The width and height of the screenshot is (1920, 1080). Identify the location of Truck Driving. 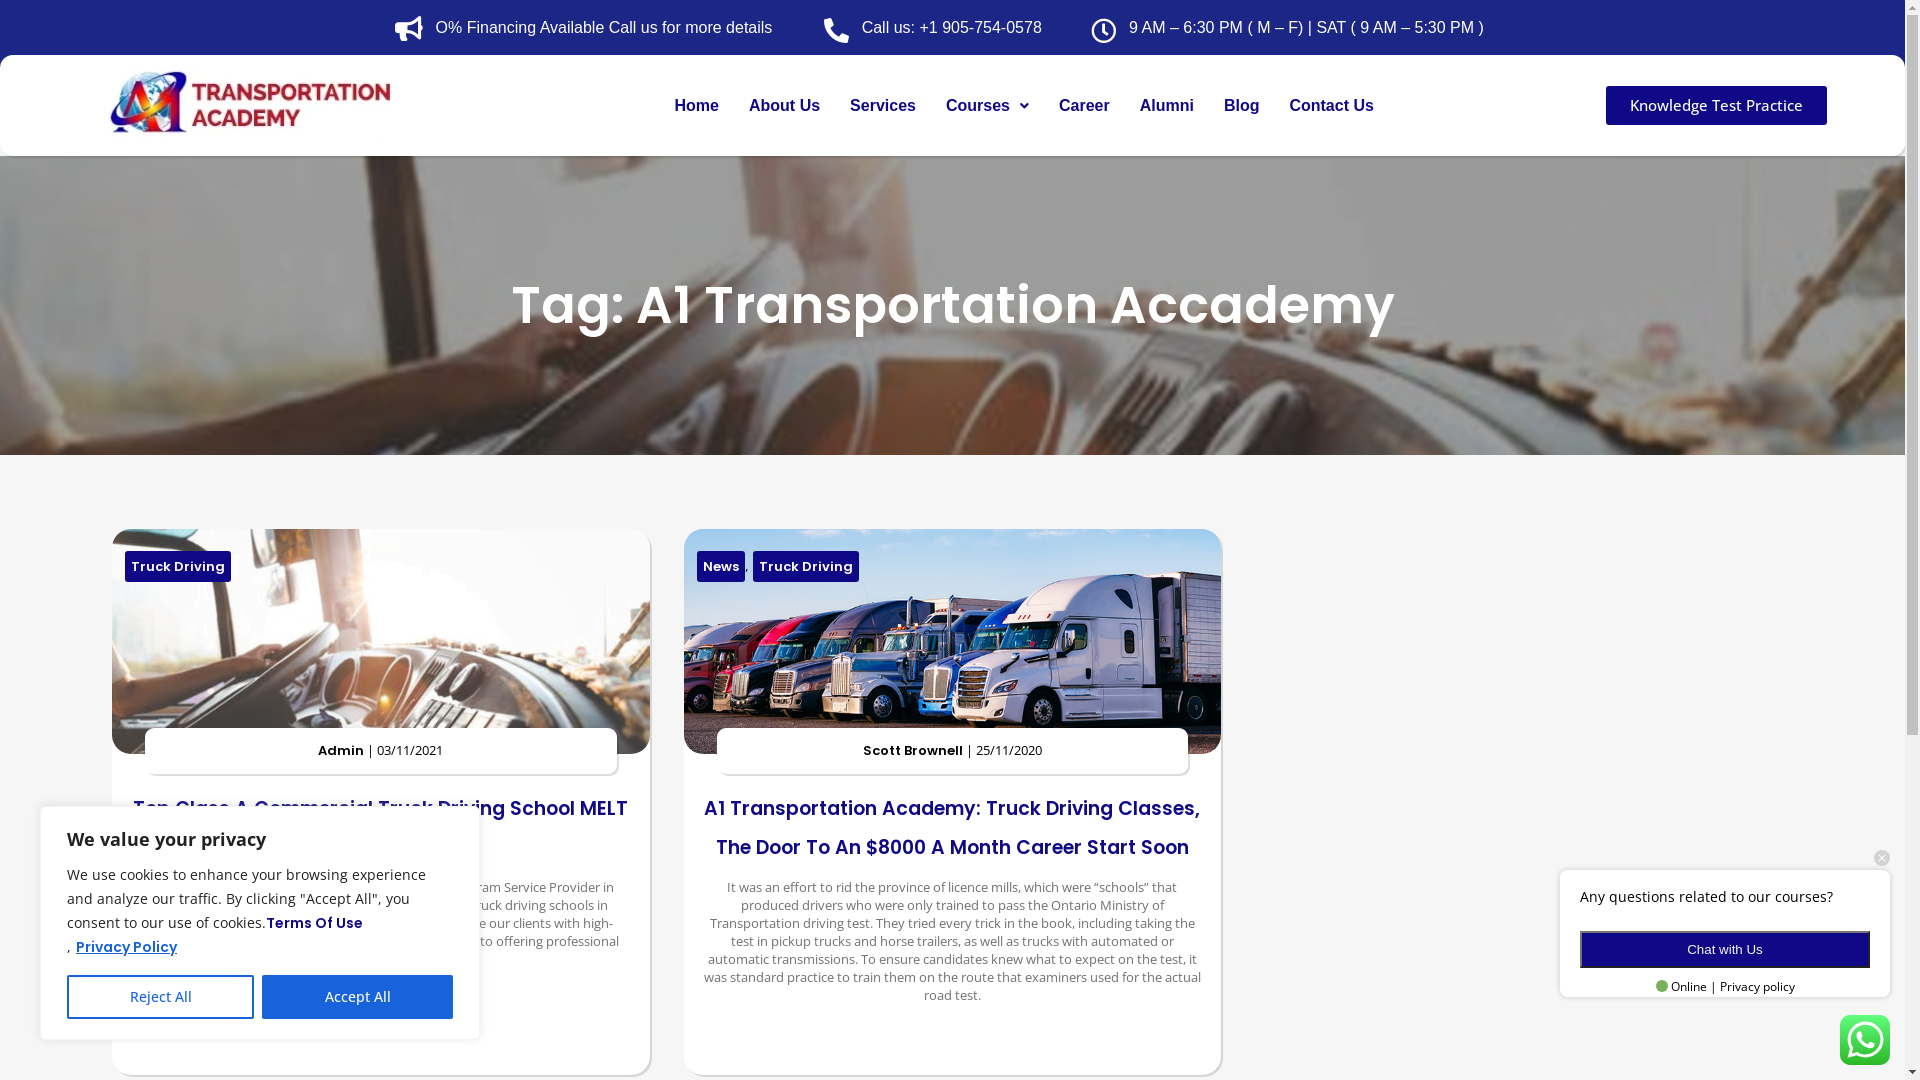
(806, 566).